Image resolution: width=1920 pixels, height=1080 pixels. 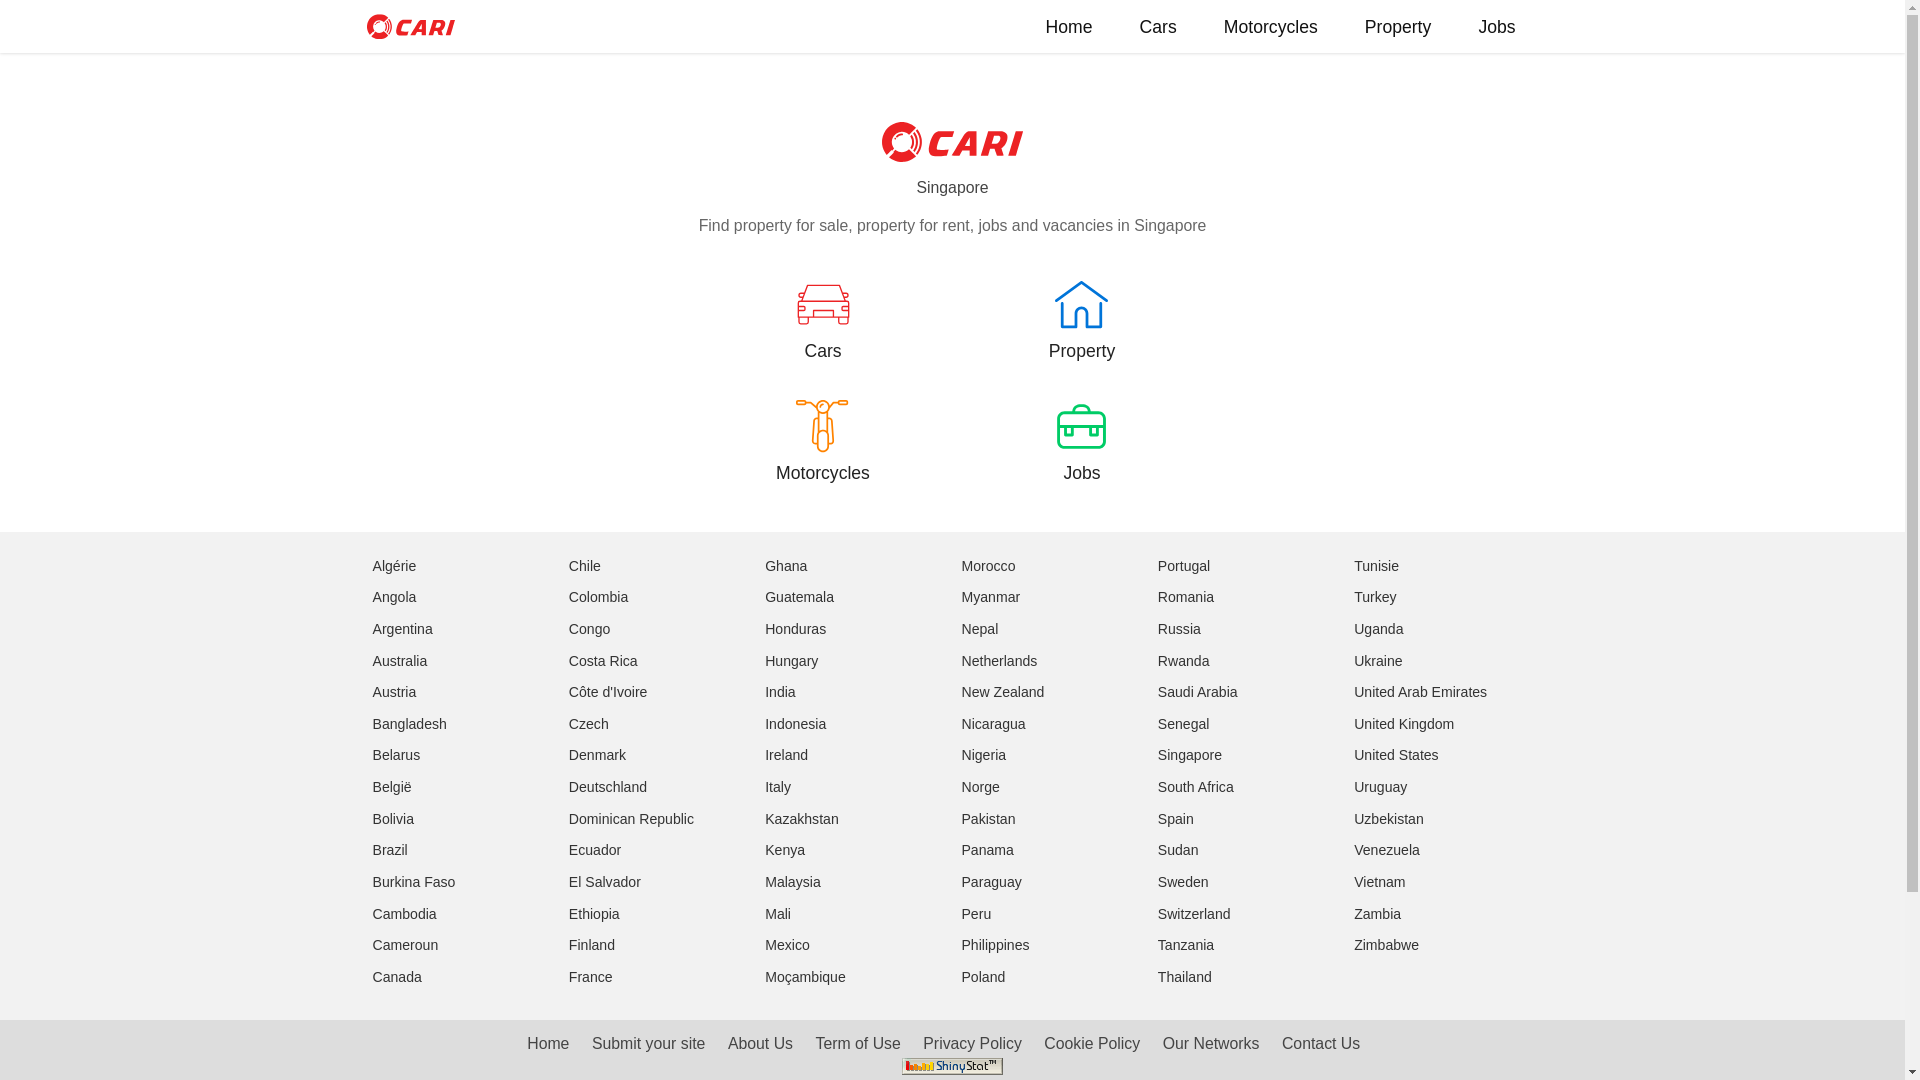 What do you see at coordinates (598, 755) in the screenshot?
I see `Denmark` at bounding box center [598, 755].